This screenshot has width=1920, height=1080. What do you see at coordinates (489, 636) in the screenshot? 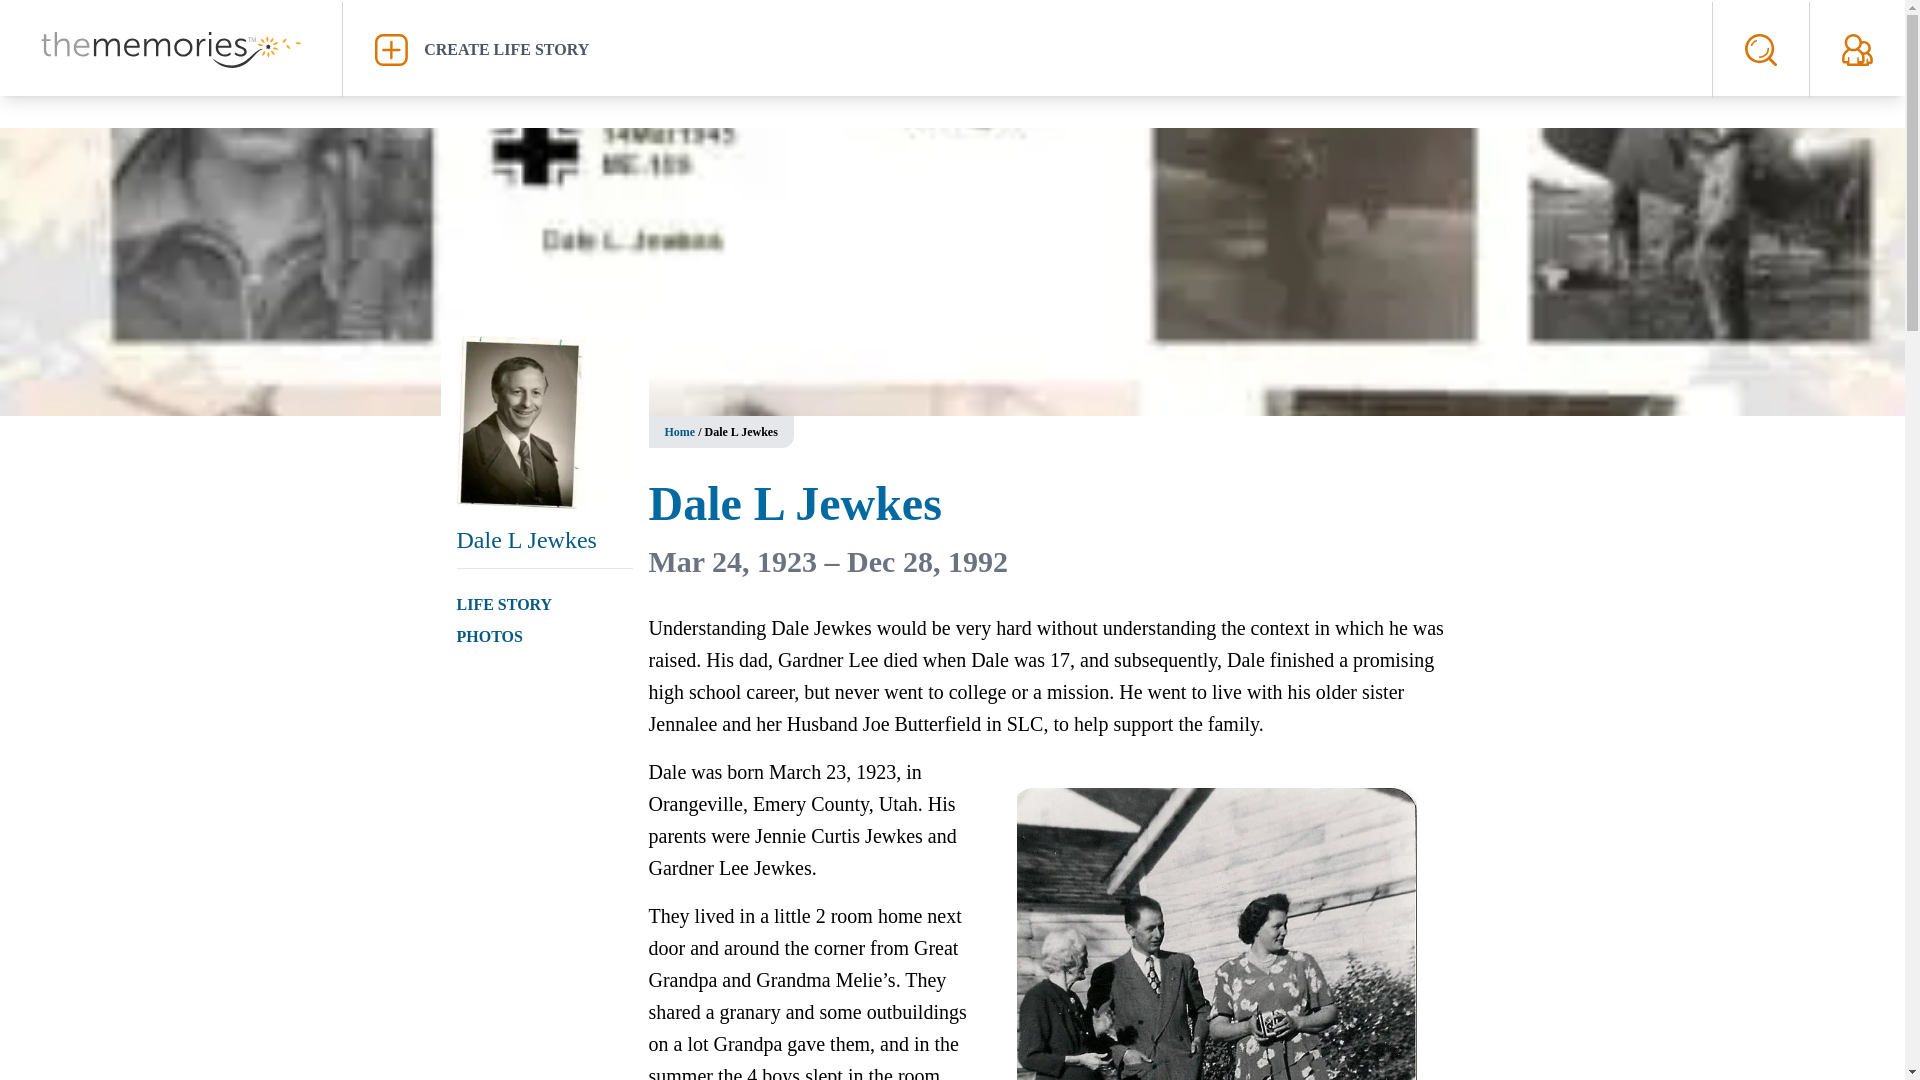
I see `PHOTOS` at bounding box center [489, 636].